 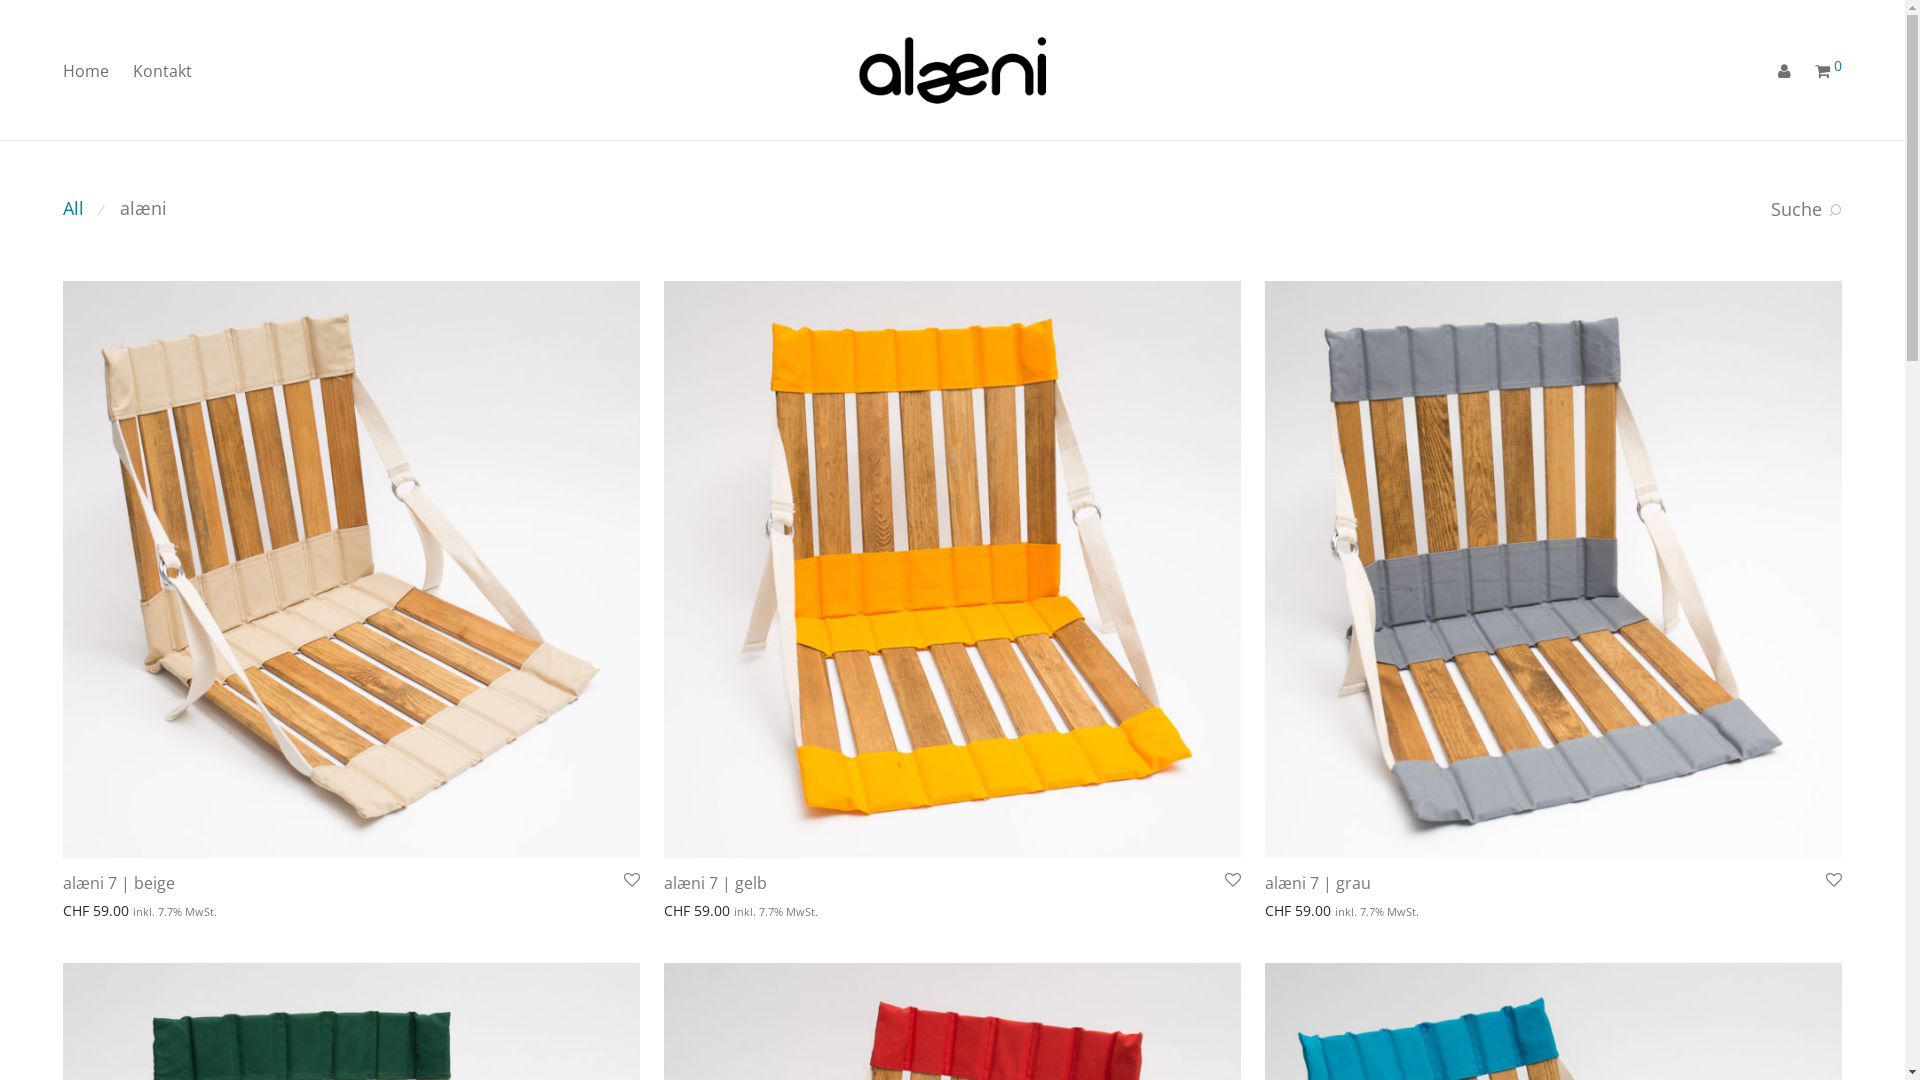 I want to click on Home, so click(x=86, y=71).